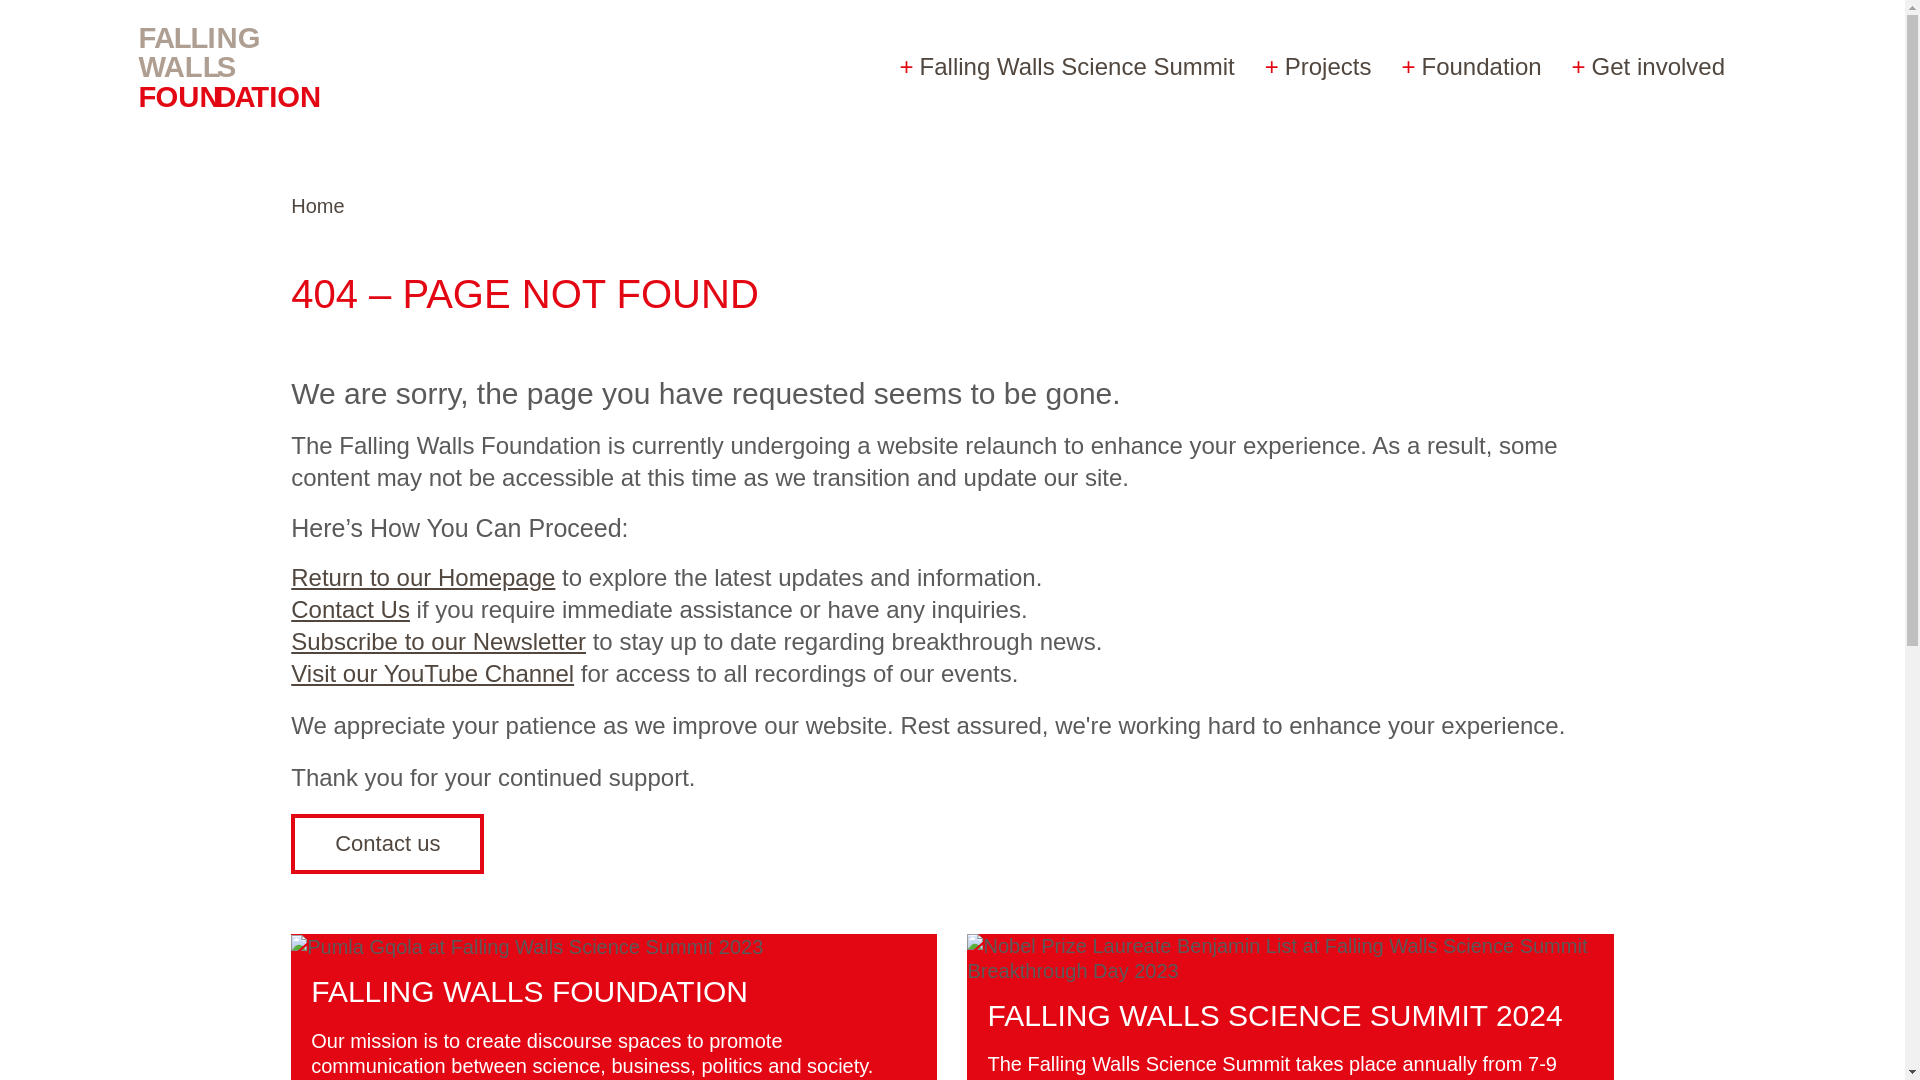 The width and height of the screenshot is (1920, 1080). I want to click on Subscribe to our Newsletter, so click(438, 640).